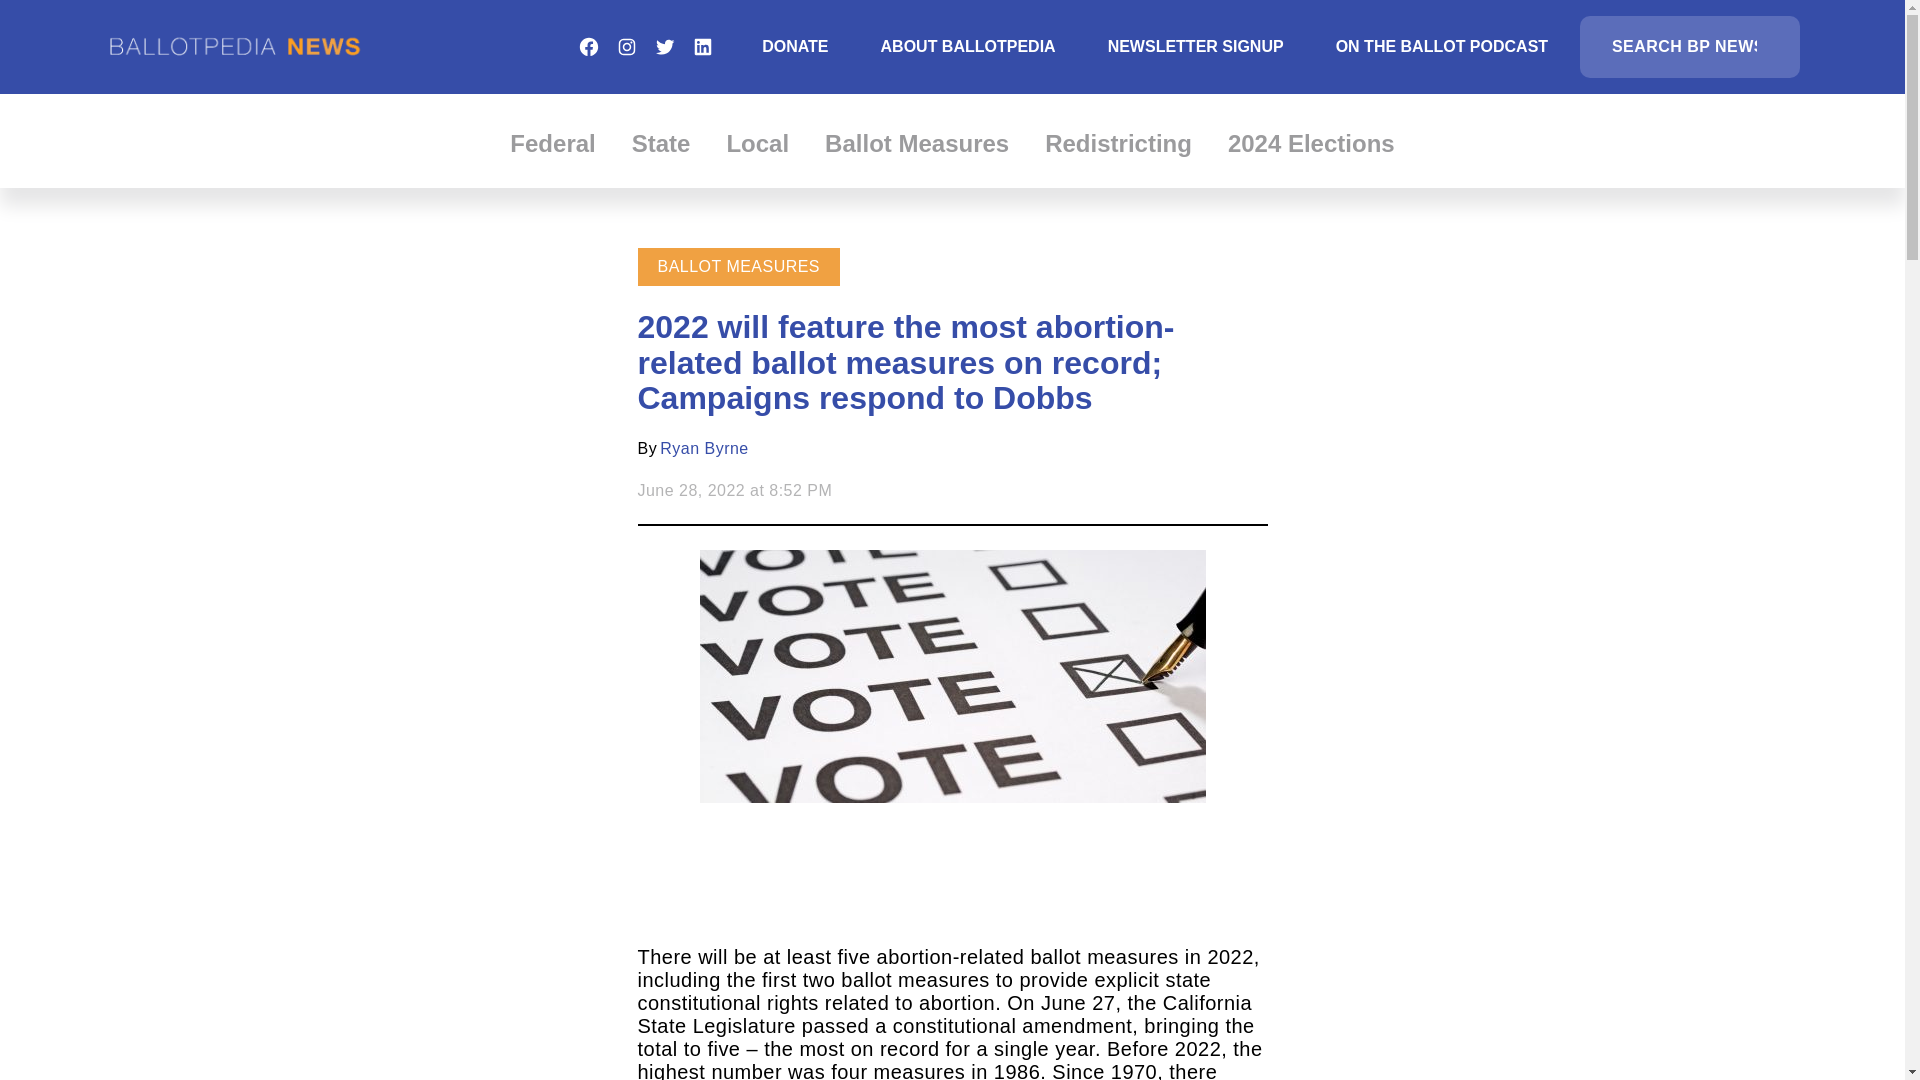 Image resolution: width=1920 pixels, height=1080 pixels. Describe the element at coordinates (661, 143) in the screenshot. I see `State` at that location.